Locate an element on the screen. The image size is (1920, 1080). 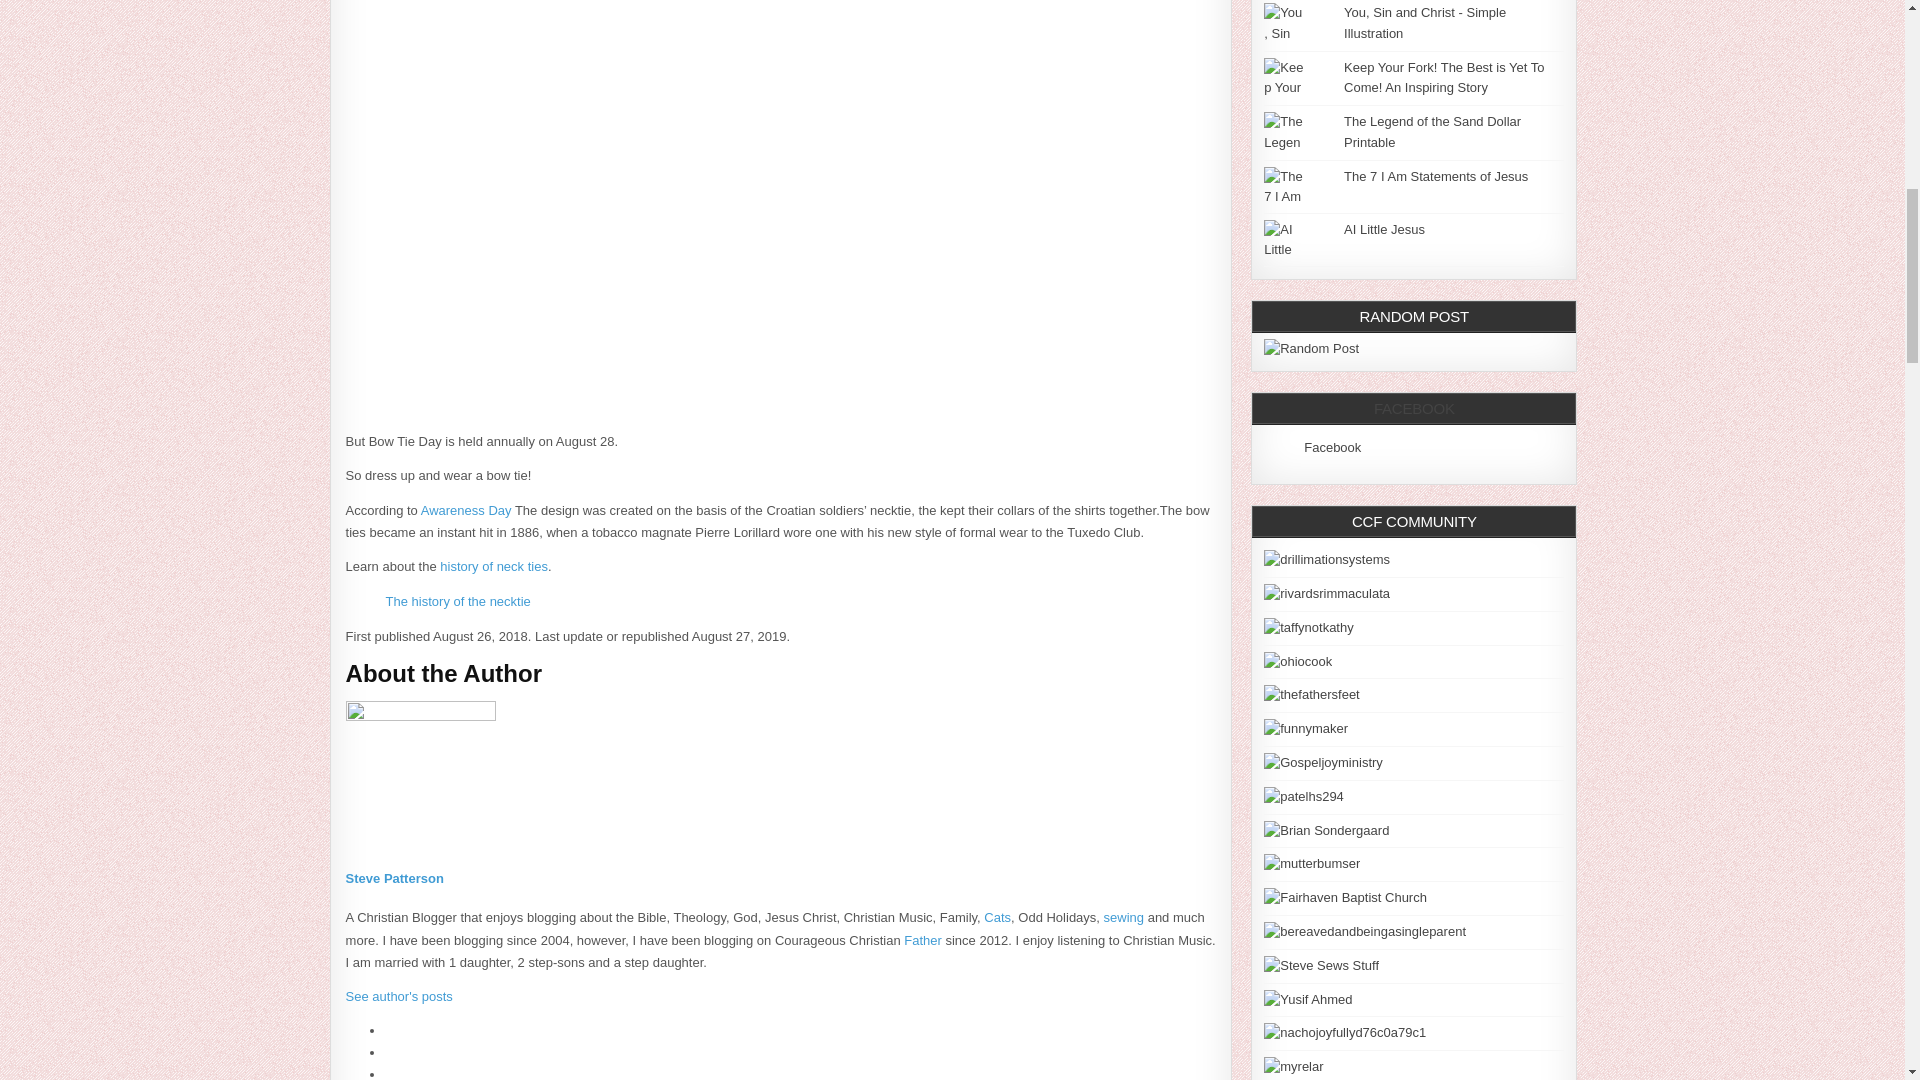
Cats is located at coordinates (997, 917).